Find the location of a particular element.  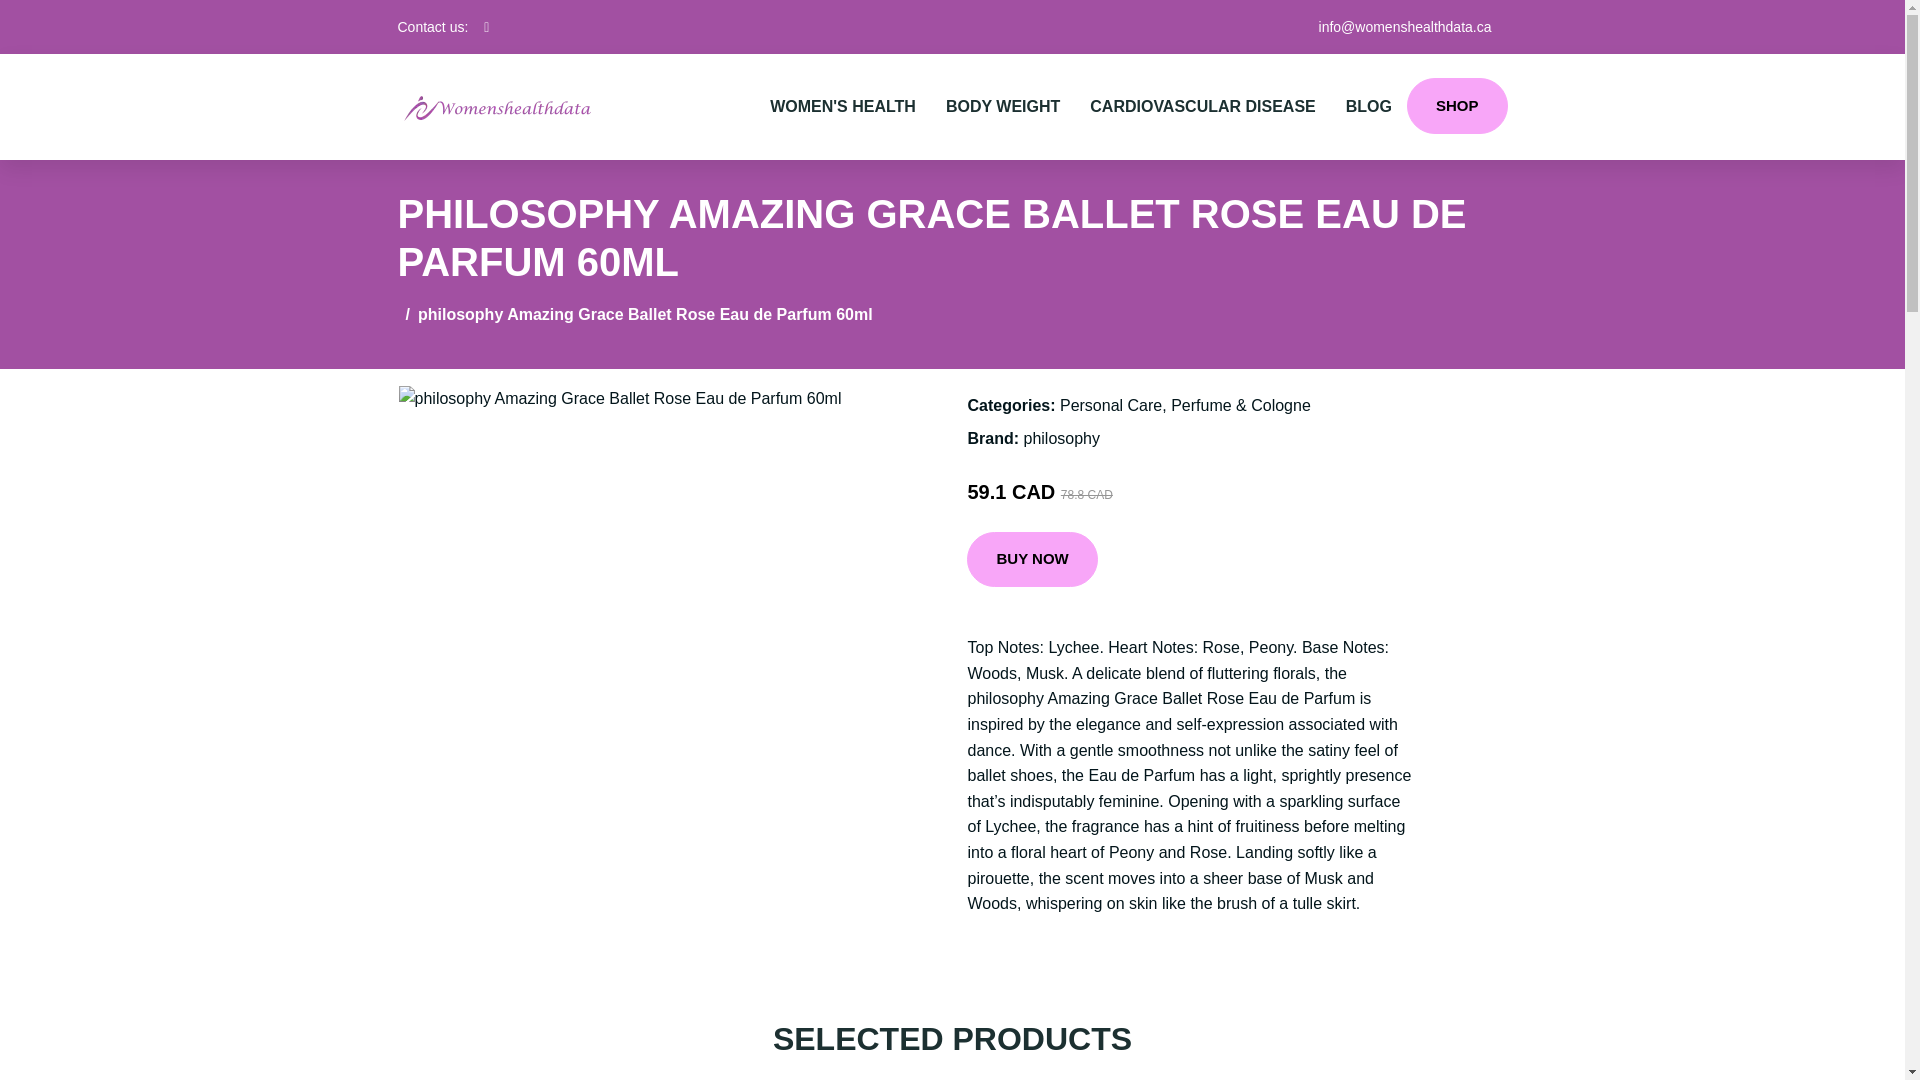

CARDIOVASCULAR DISEASE is located at coordinates (1202, 106).